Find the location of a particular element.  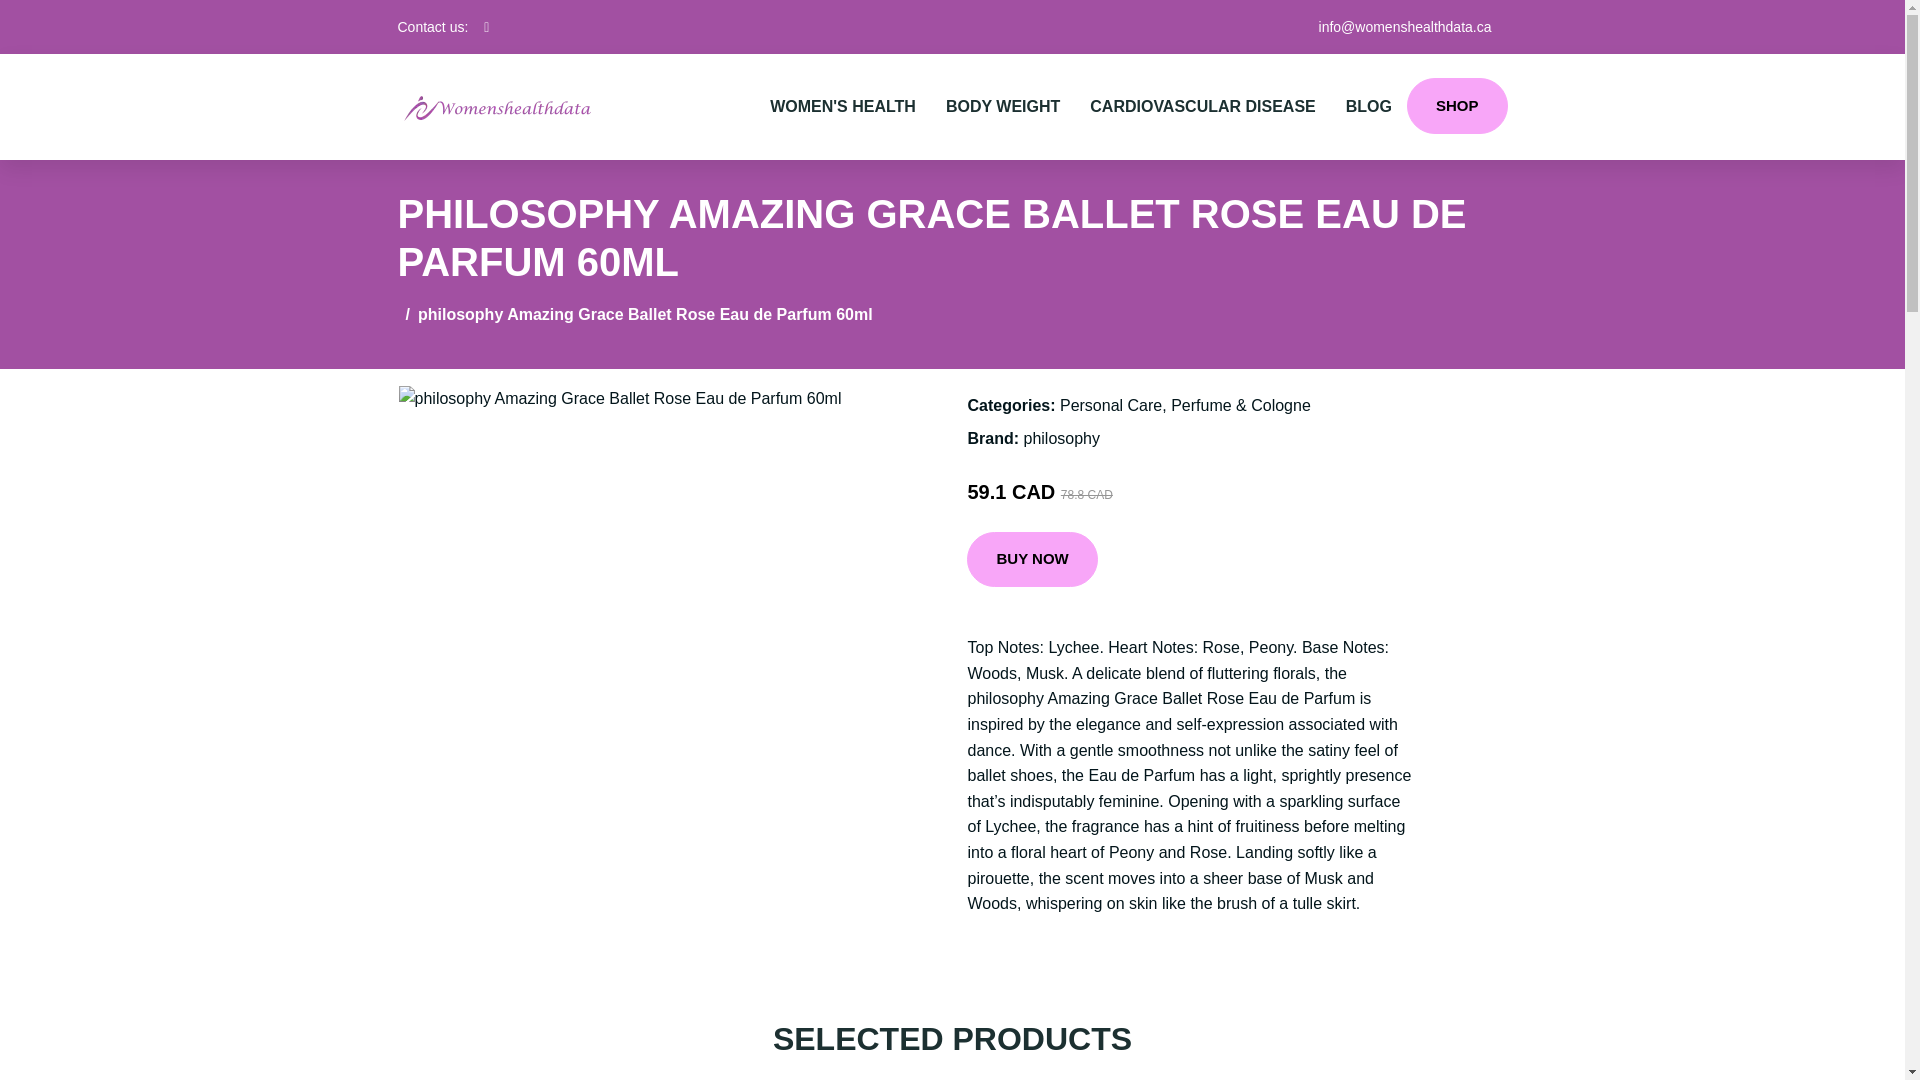

CARDIOVASCULAR DISEASE is located at coordinates (1202, 106).